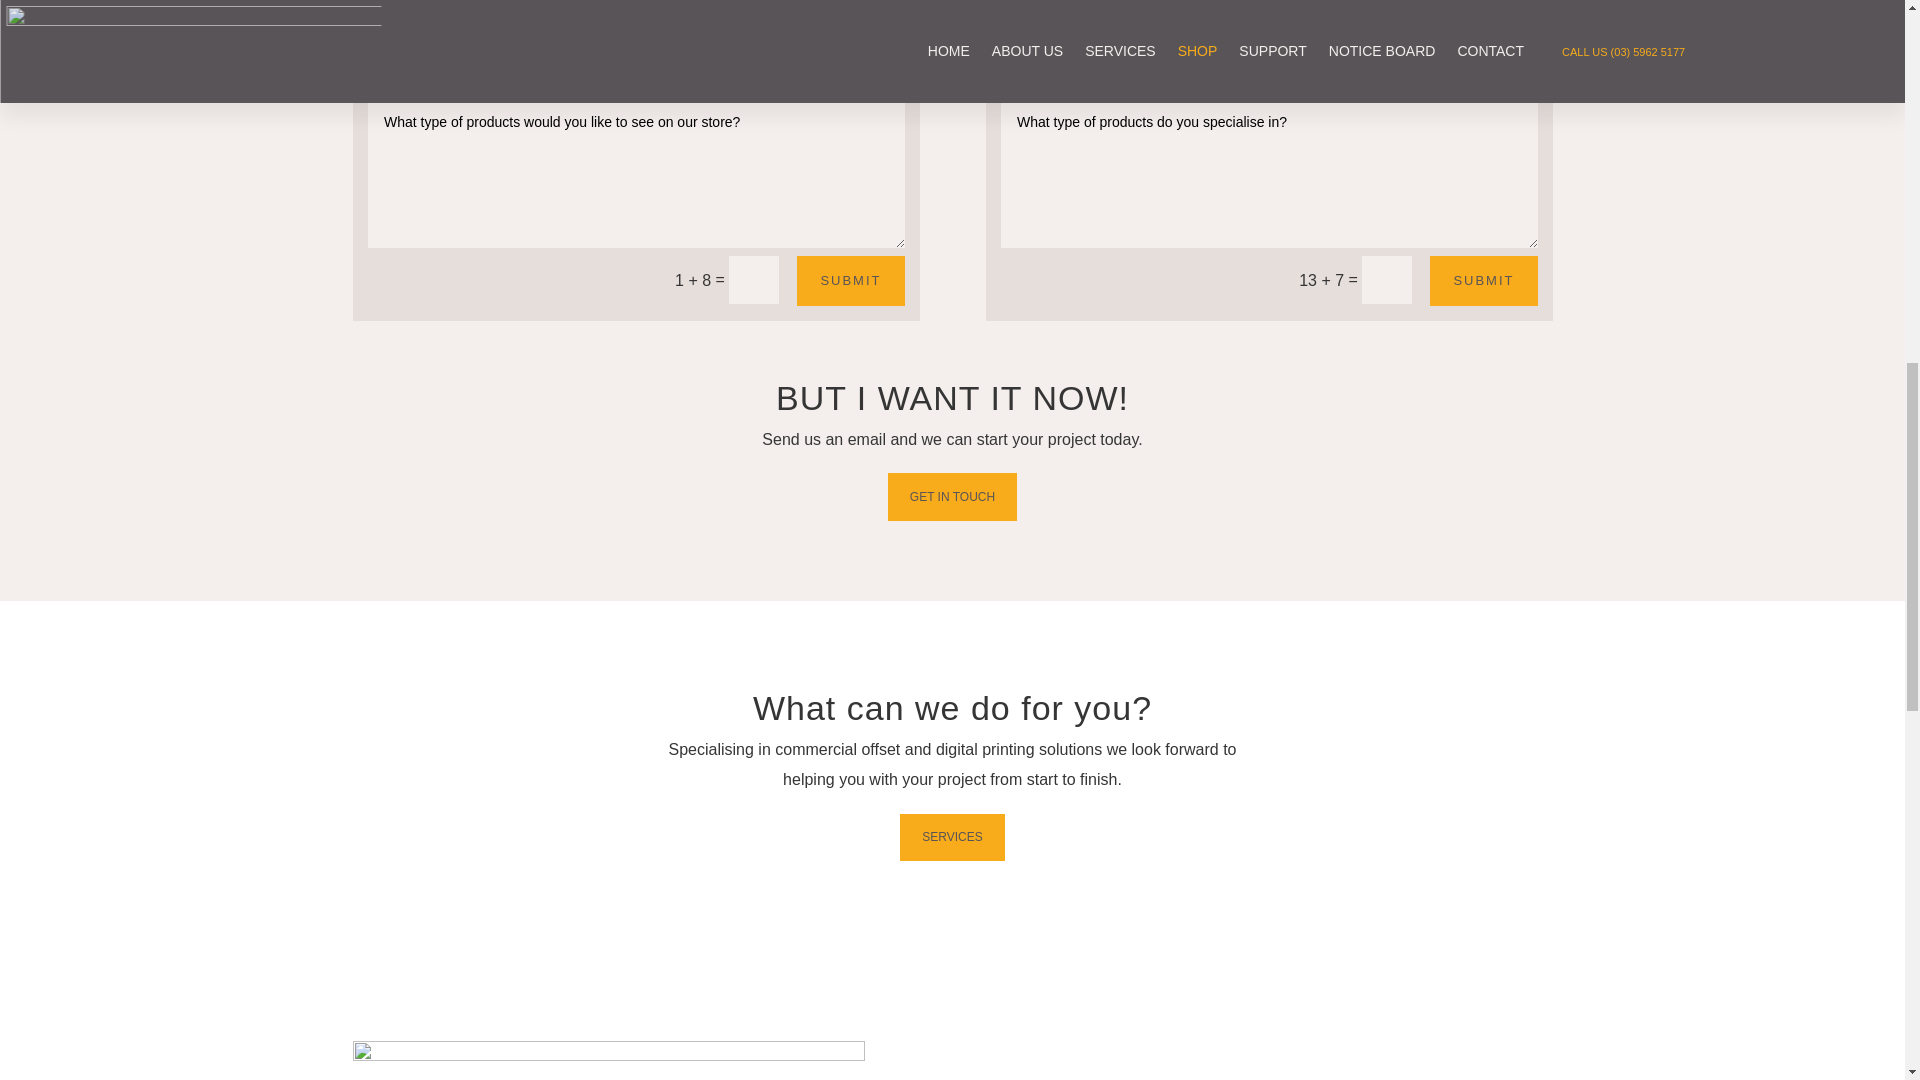 This screenshot has height=1080, width=1920. Describe the element at coordinates (952, 838) in the screenshot. I see `SERVICES` at that location.